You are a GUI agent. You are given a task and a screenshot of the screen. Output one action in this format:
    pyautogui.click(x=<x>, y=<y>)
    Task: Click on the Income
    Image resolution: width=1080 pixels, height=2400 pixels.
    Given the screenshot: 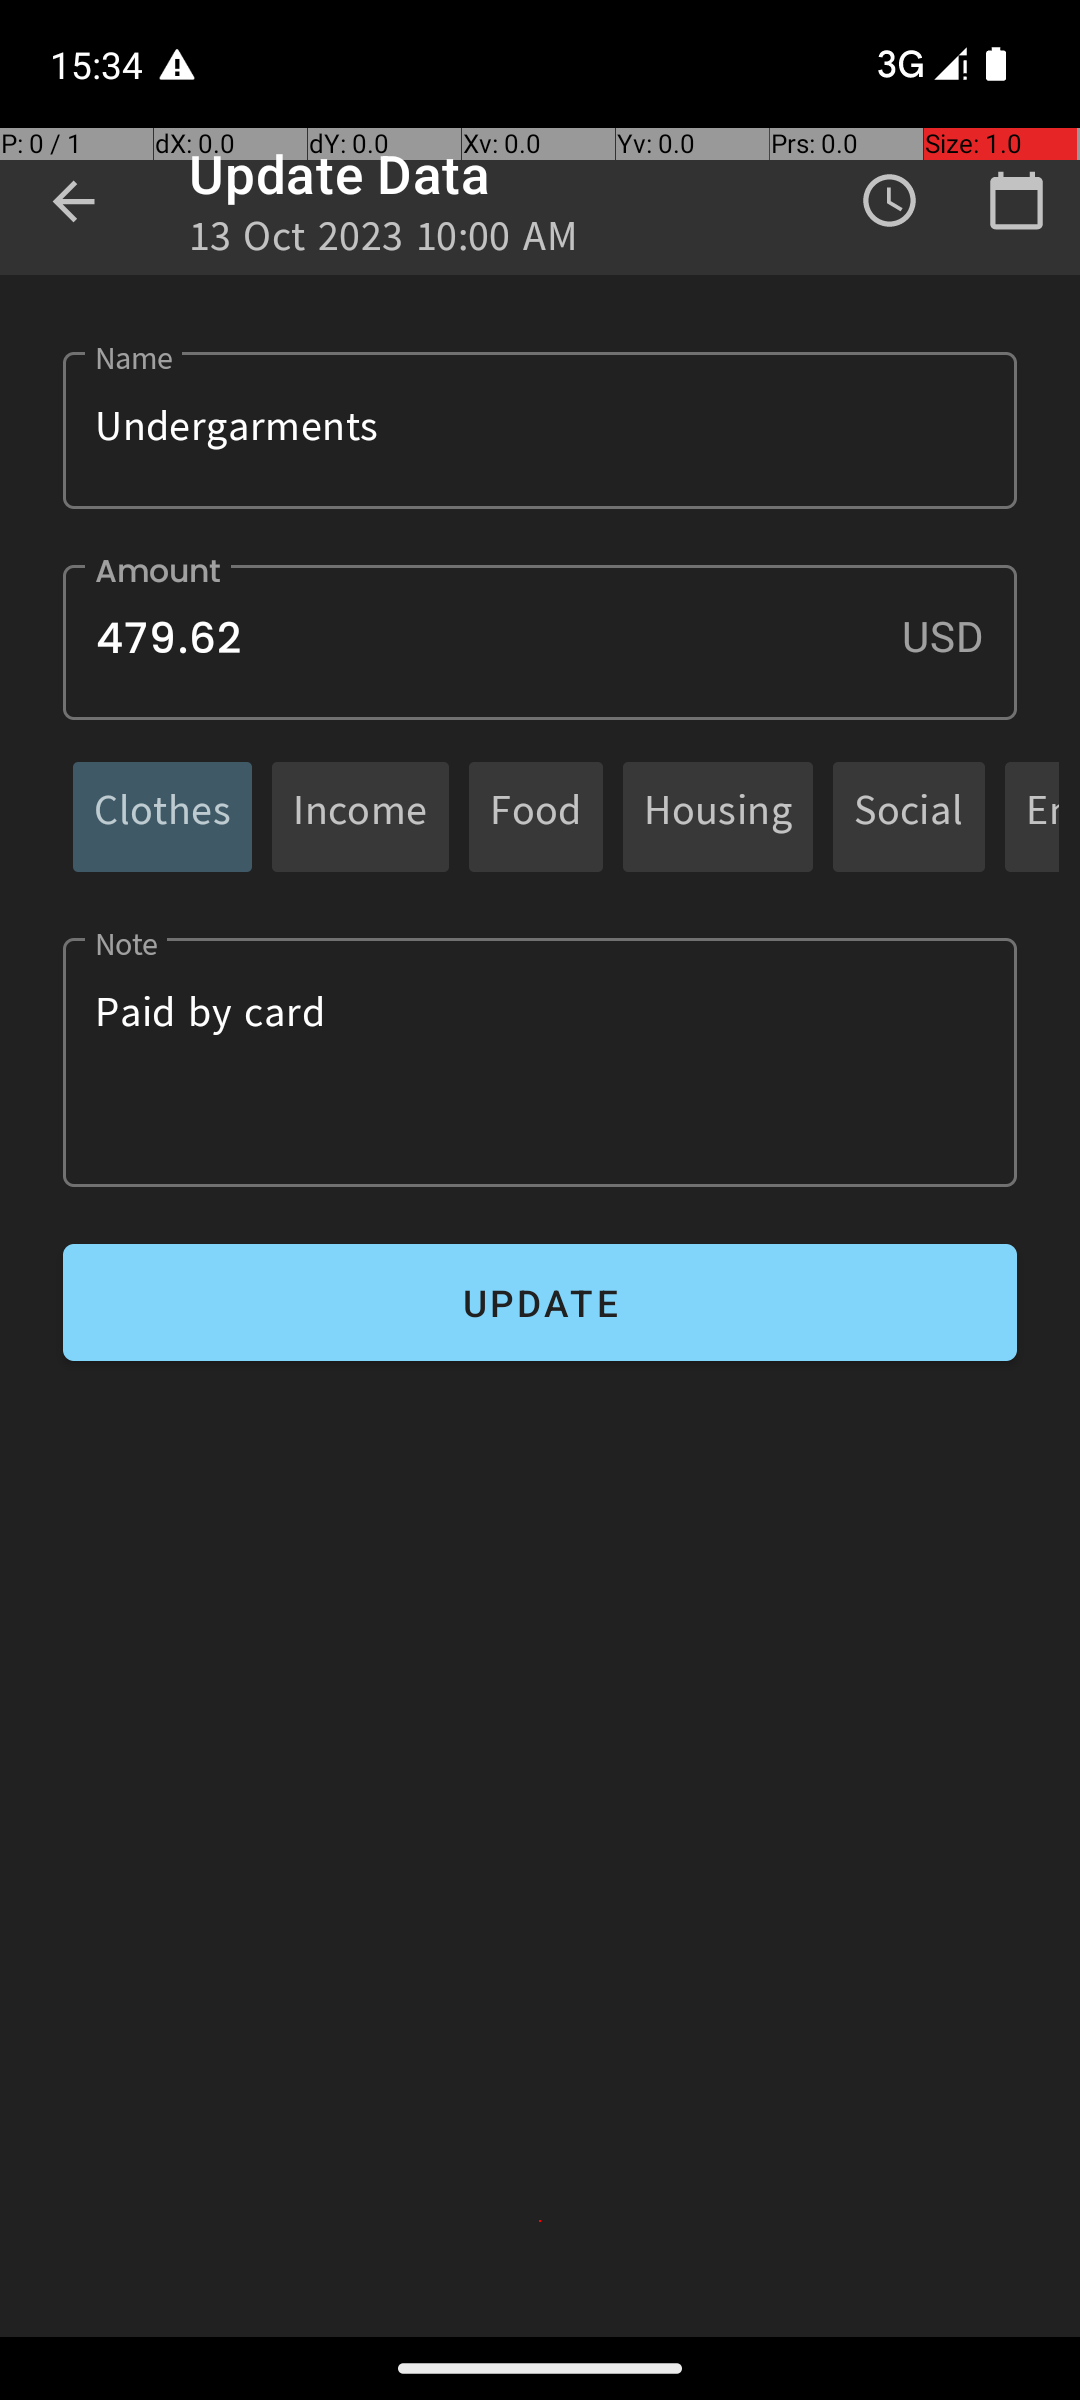 What is the action you would take?
    pyautogui.click(x=360, y=816)
    